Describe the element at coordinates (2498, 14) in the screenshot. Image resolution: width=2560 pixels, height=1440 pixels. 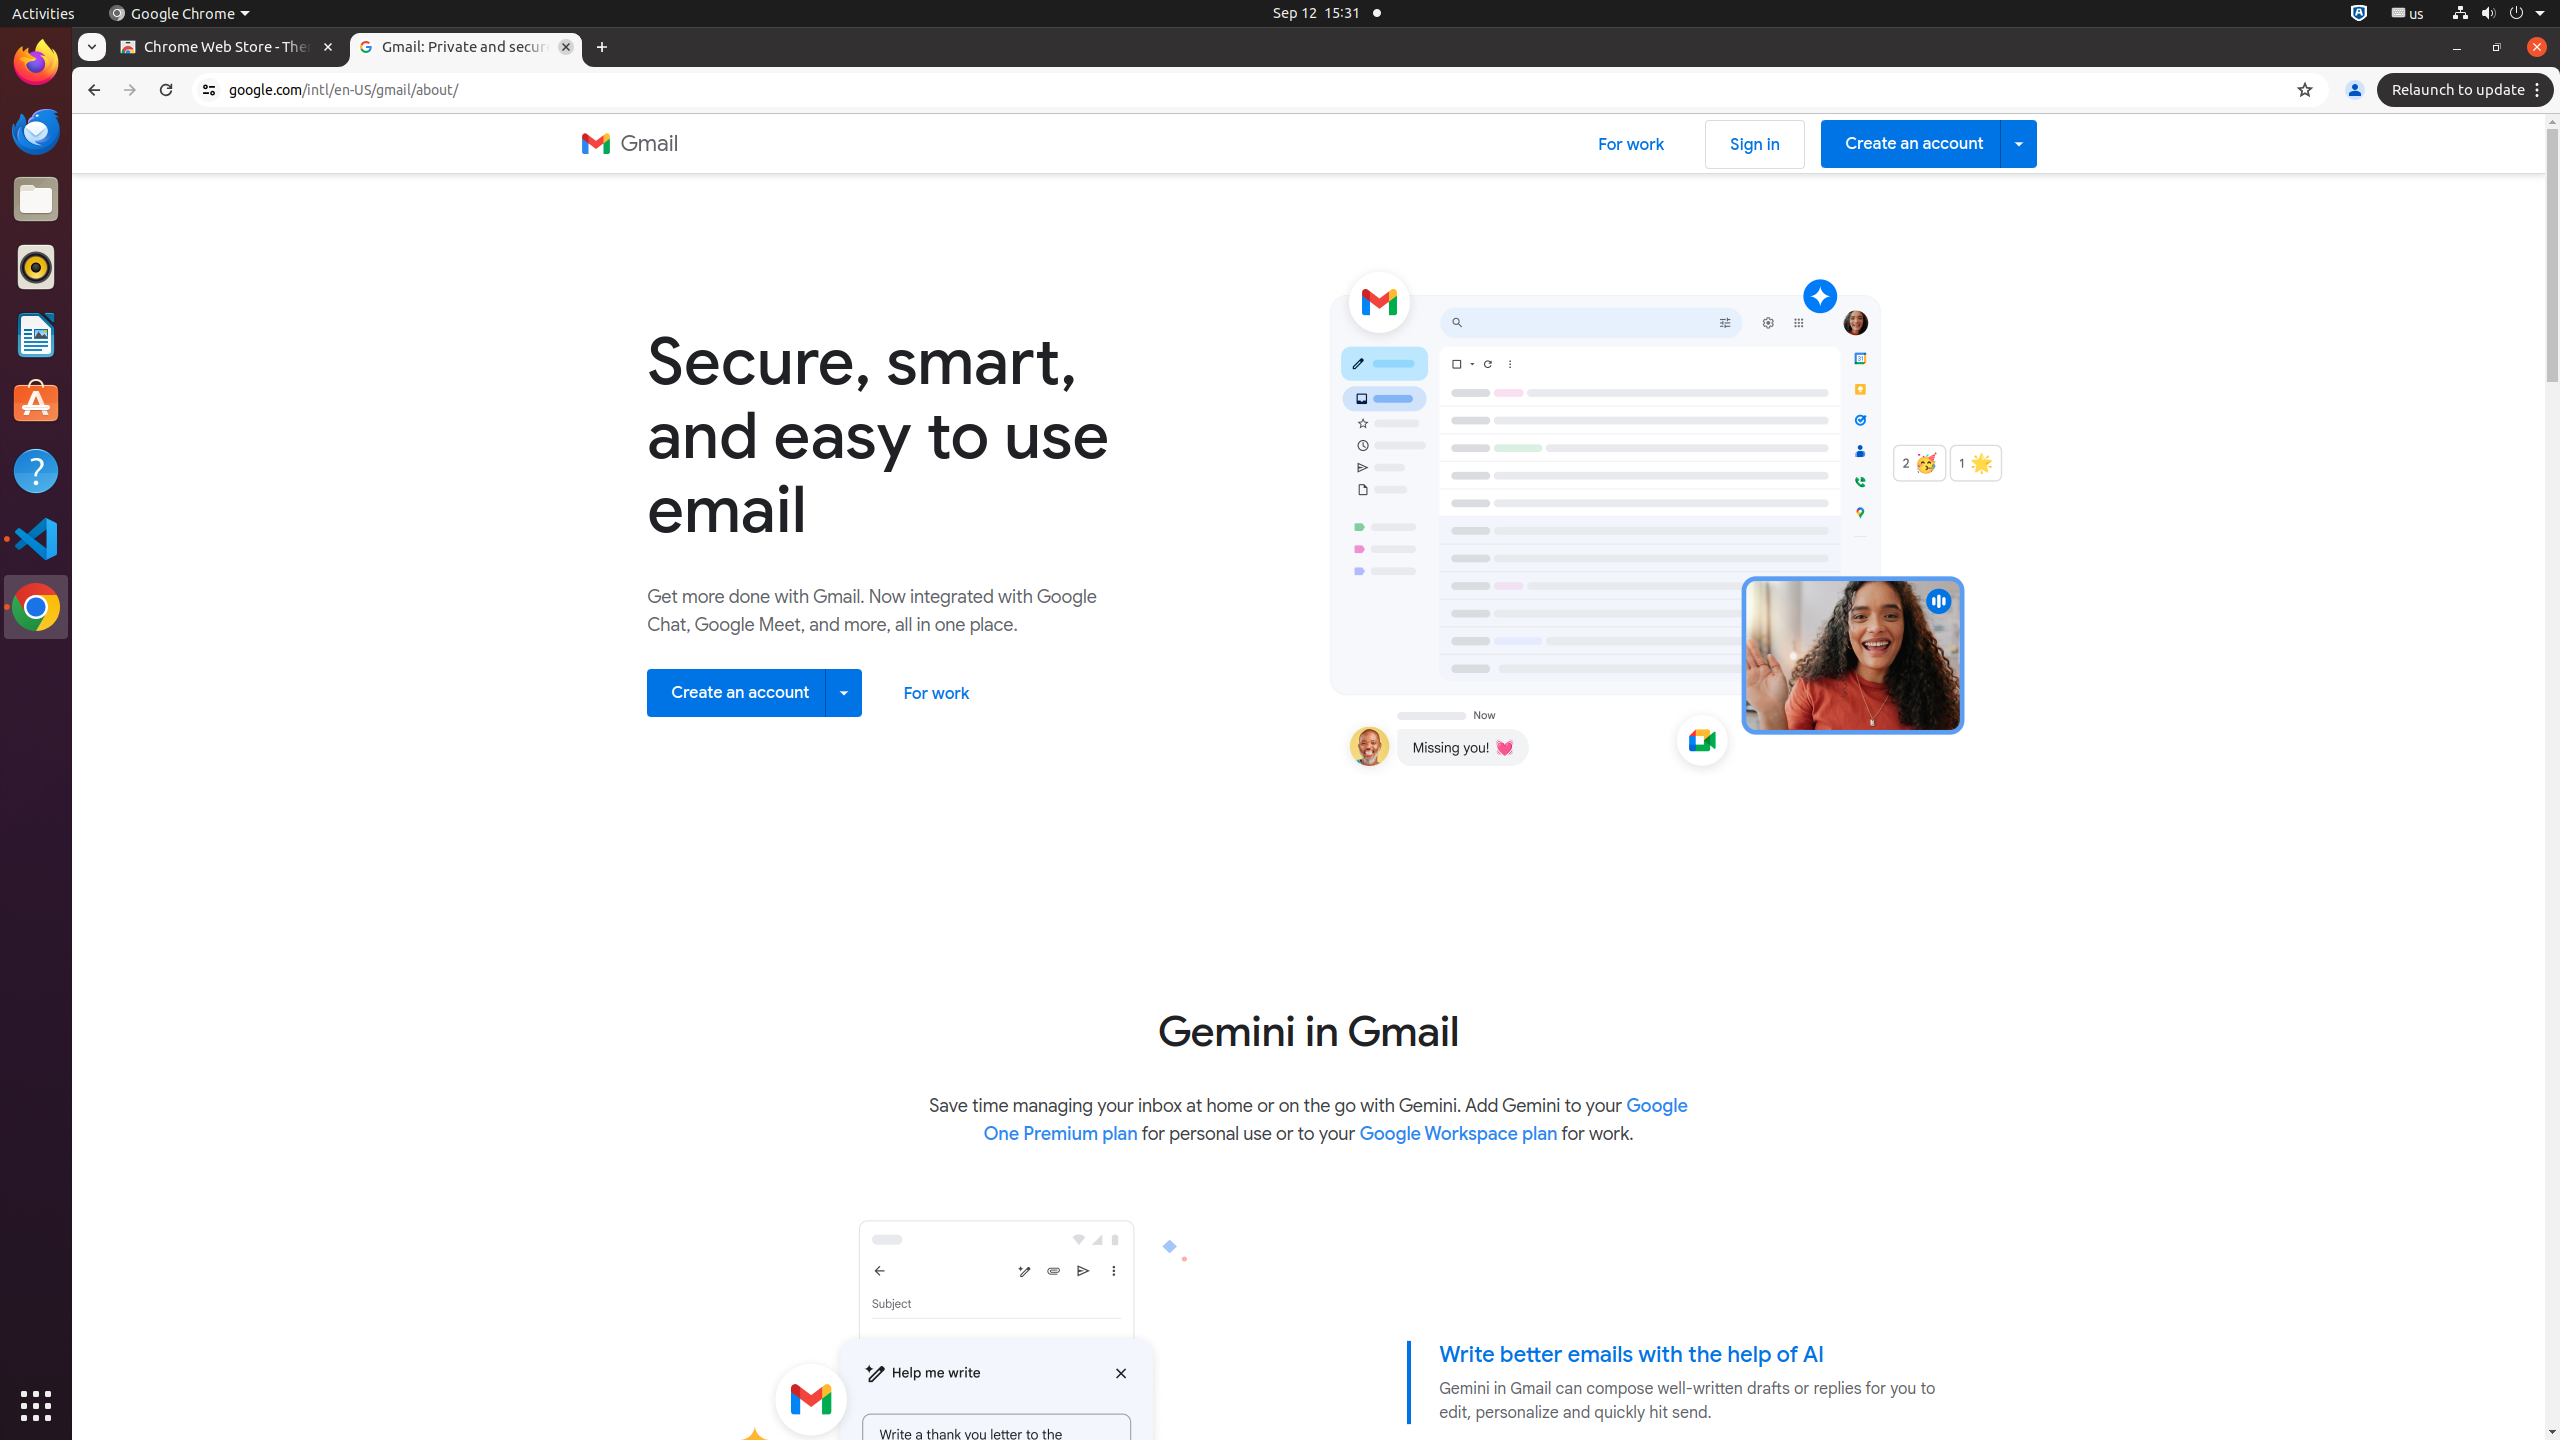
I see `System` at that location.